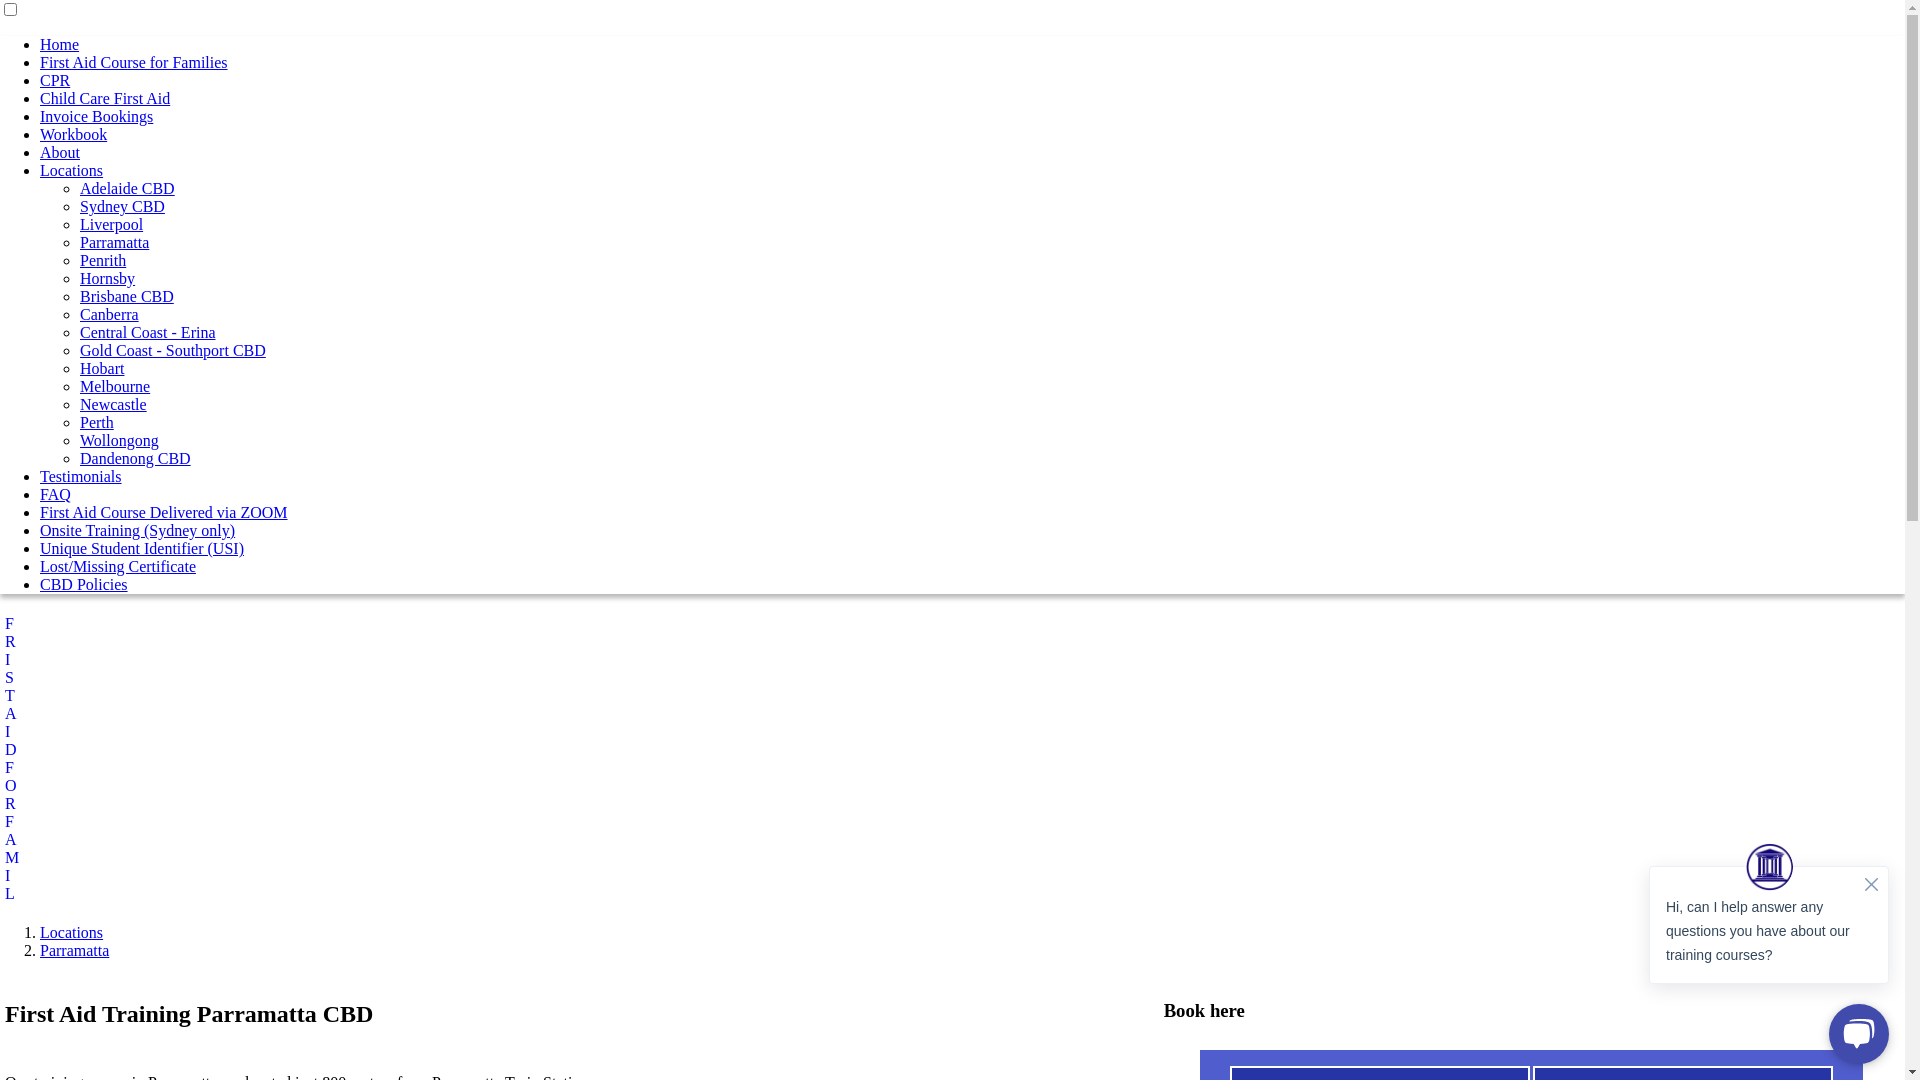  I want to click on Canberra, so click(110, 314).